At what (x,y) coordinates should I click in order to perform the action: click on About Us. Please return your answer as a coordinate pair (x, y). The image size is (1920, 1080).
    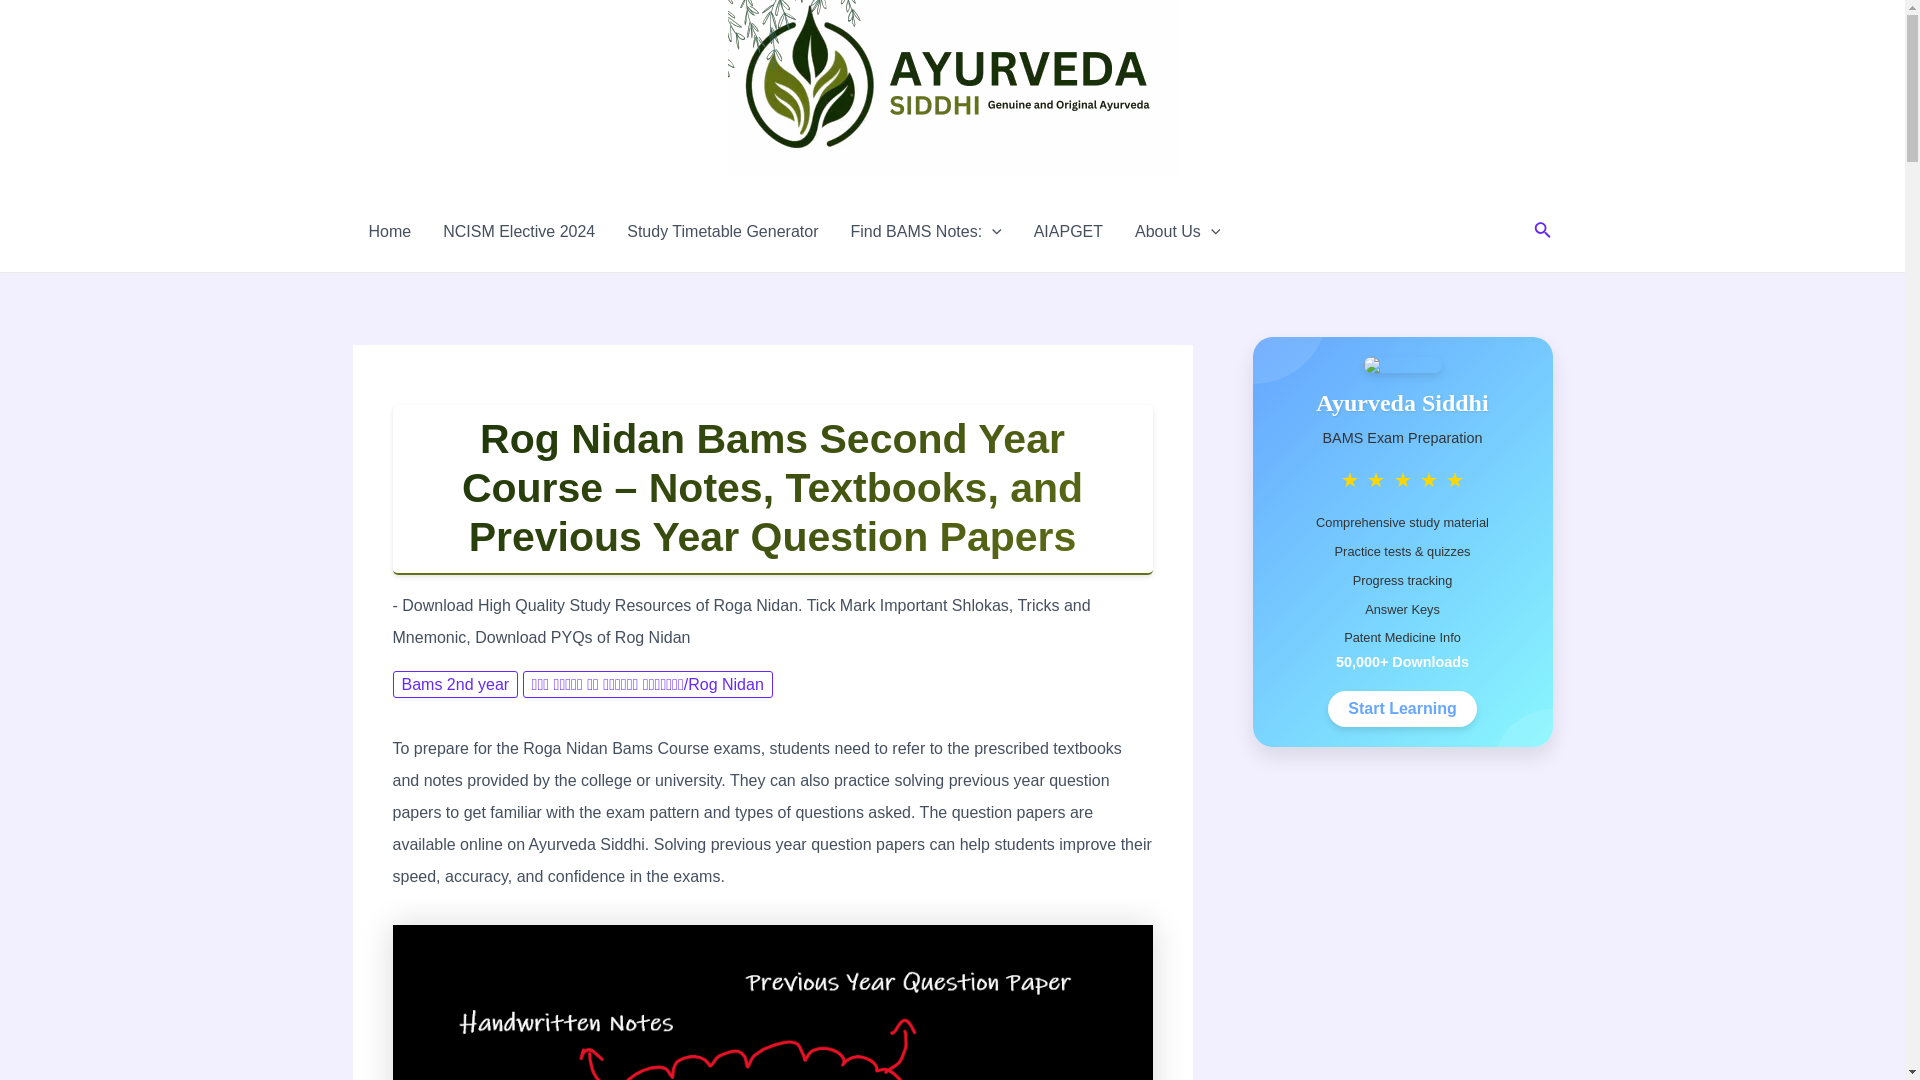
    Looking at the image, I should click on (1178, 232).